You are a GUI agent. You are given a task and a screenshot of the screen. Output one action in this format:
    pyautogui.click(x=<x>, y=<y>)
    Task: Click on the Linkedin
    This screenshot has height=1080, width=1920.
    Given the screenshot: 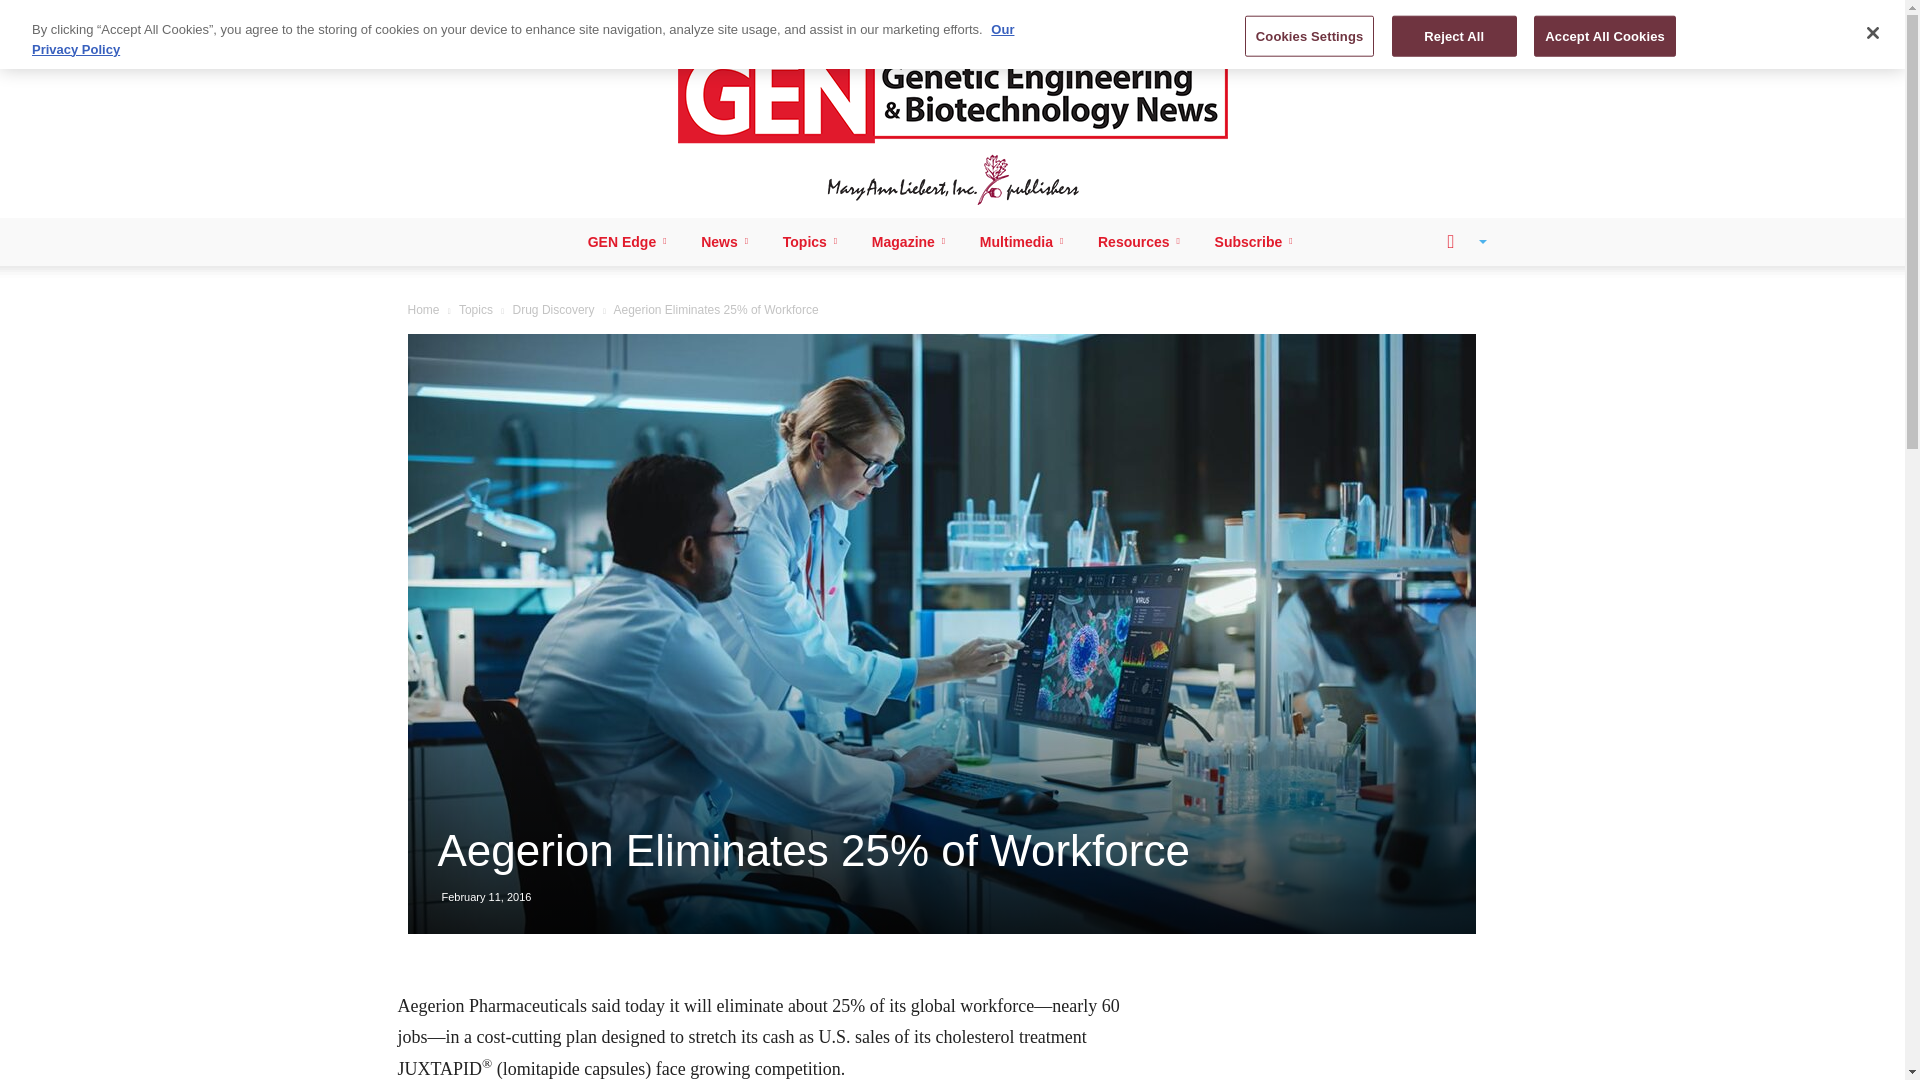 What is the action you would take?
    pyautogui.click(x=466, y=14)
    